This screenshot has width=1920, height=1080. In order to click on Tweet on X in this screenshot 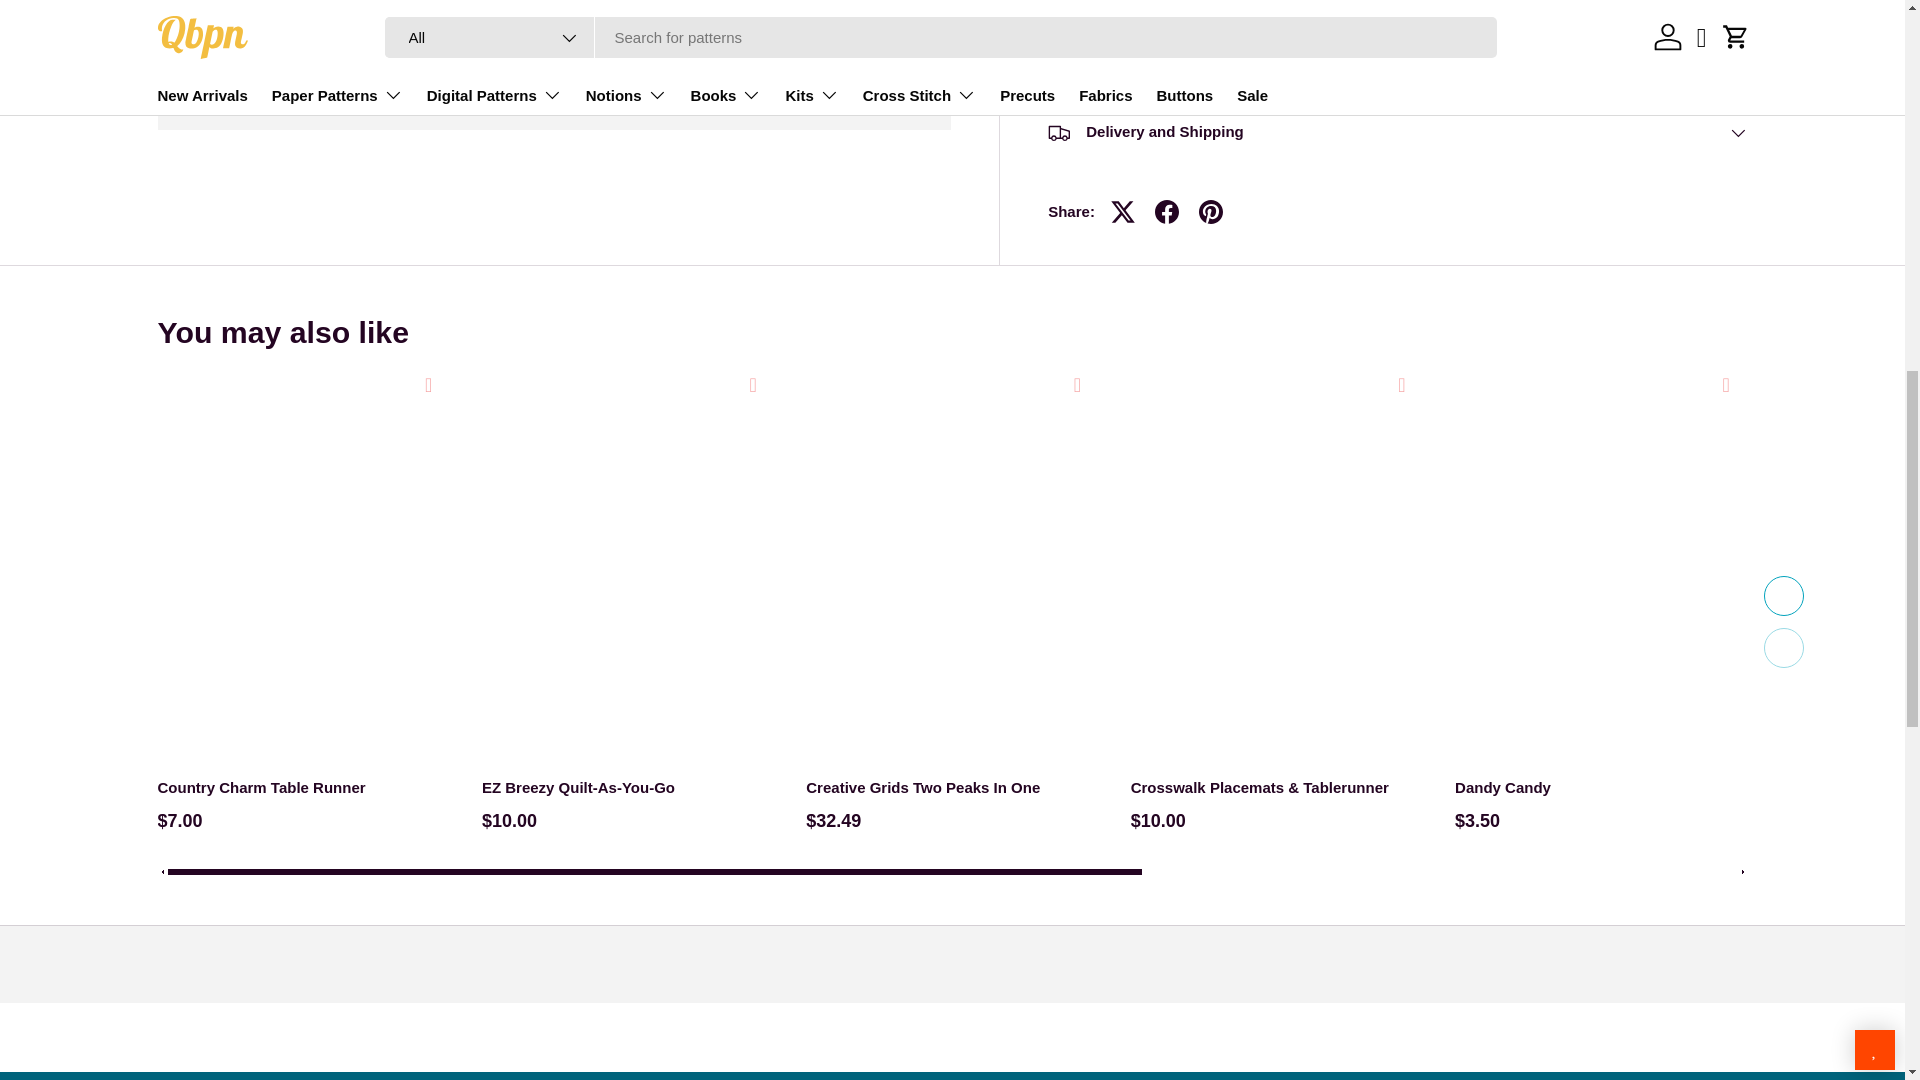, I will do `click(1122, 179)`.